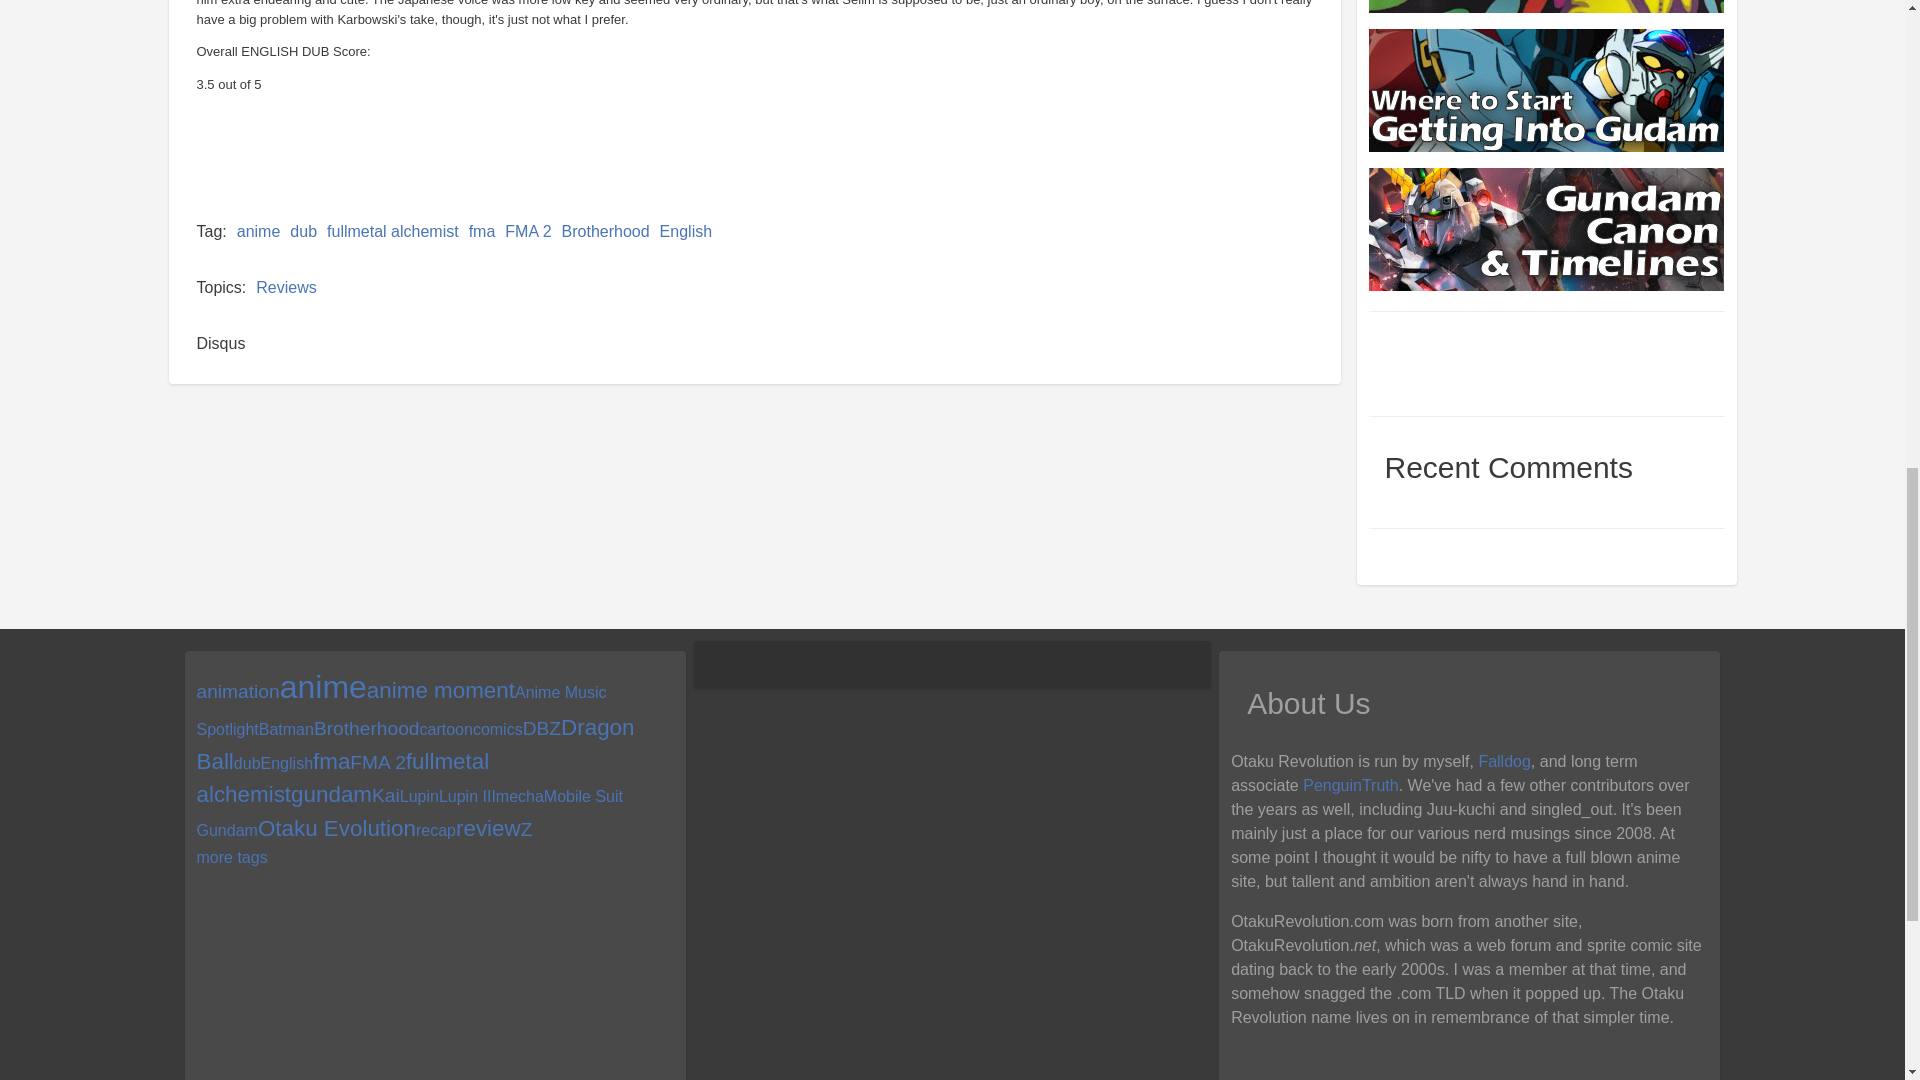 The image size is (1920, 1080). I want to click on gundam, so click(332, 794).